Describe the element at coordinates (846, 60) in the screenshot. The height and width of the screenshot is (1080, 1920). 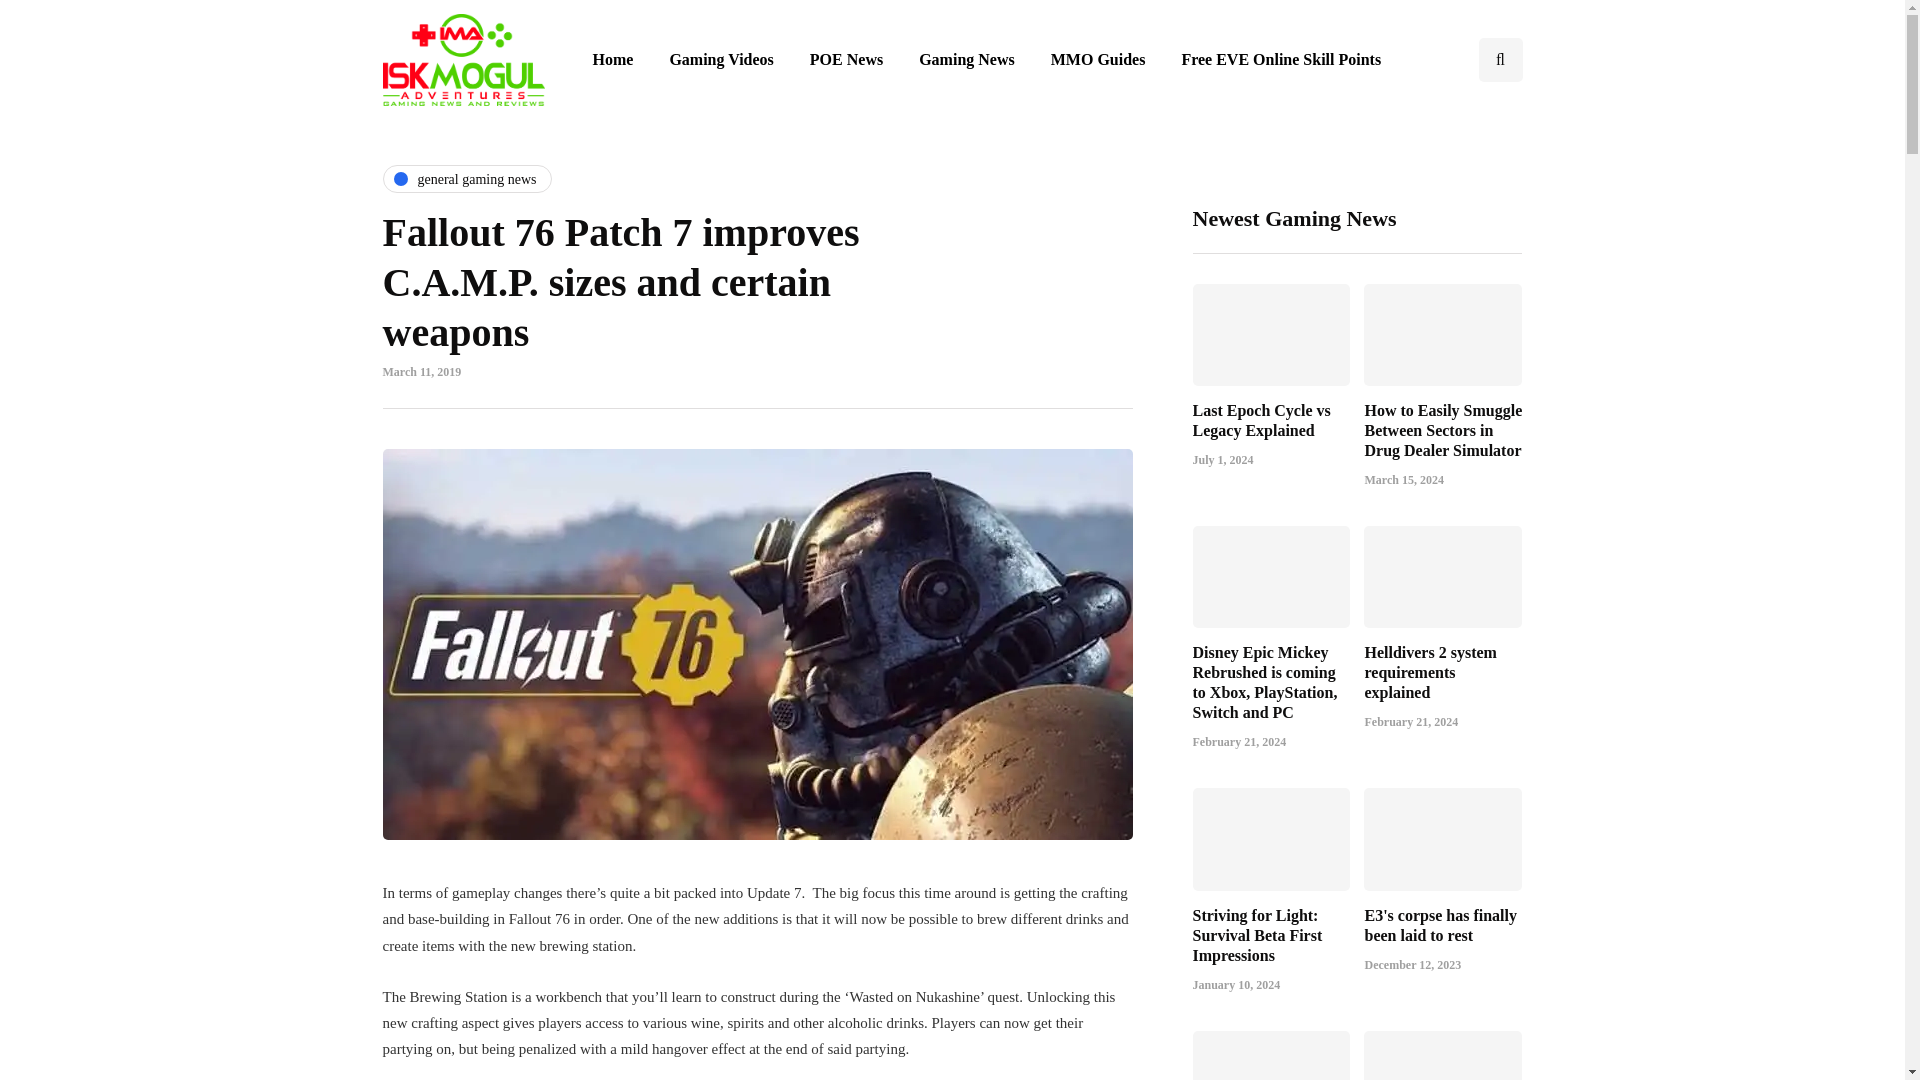
I see `POE News` at that location.